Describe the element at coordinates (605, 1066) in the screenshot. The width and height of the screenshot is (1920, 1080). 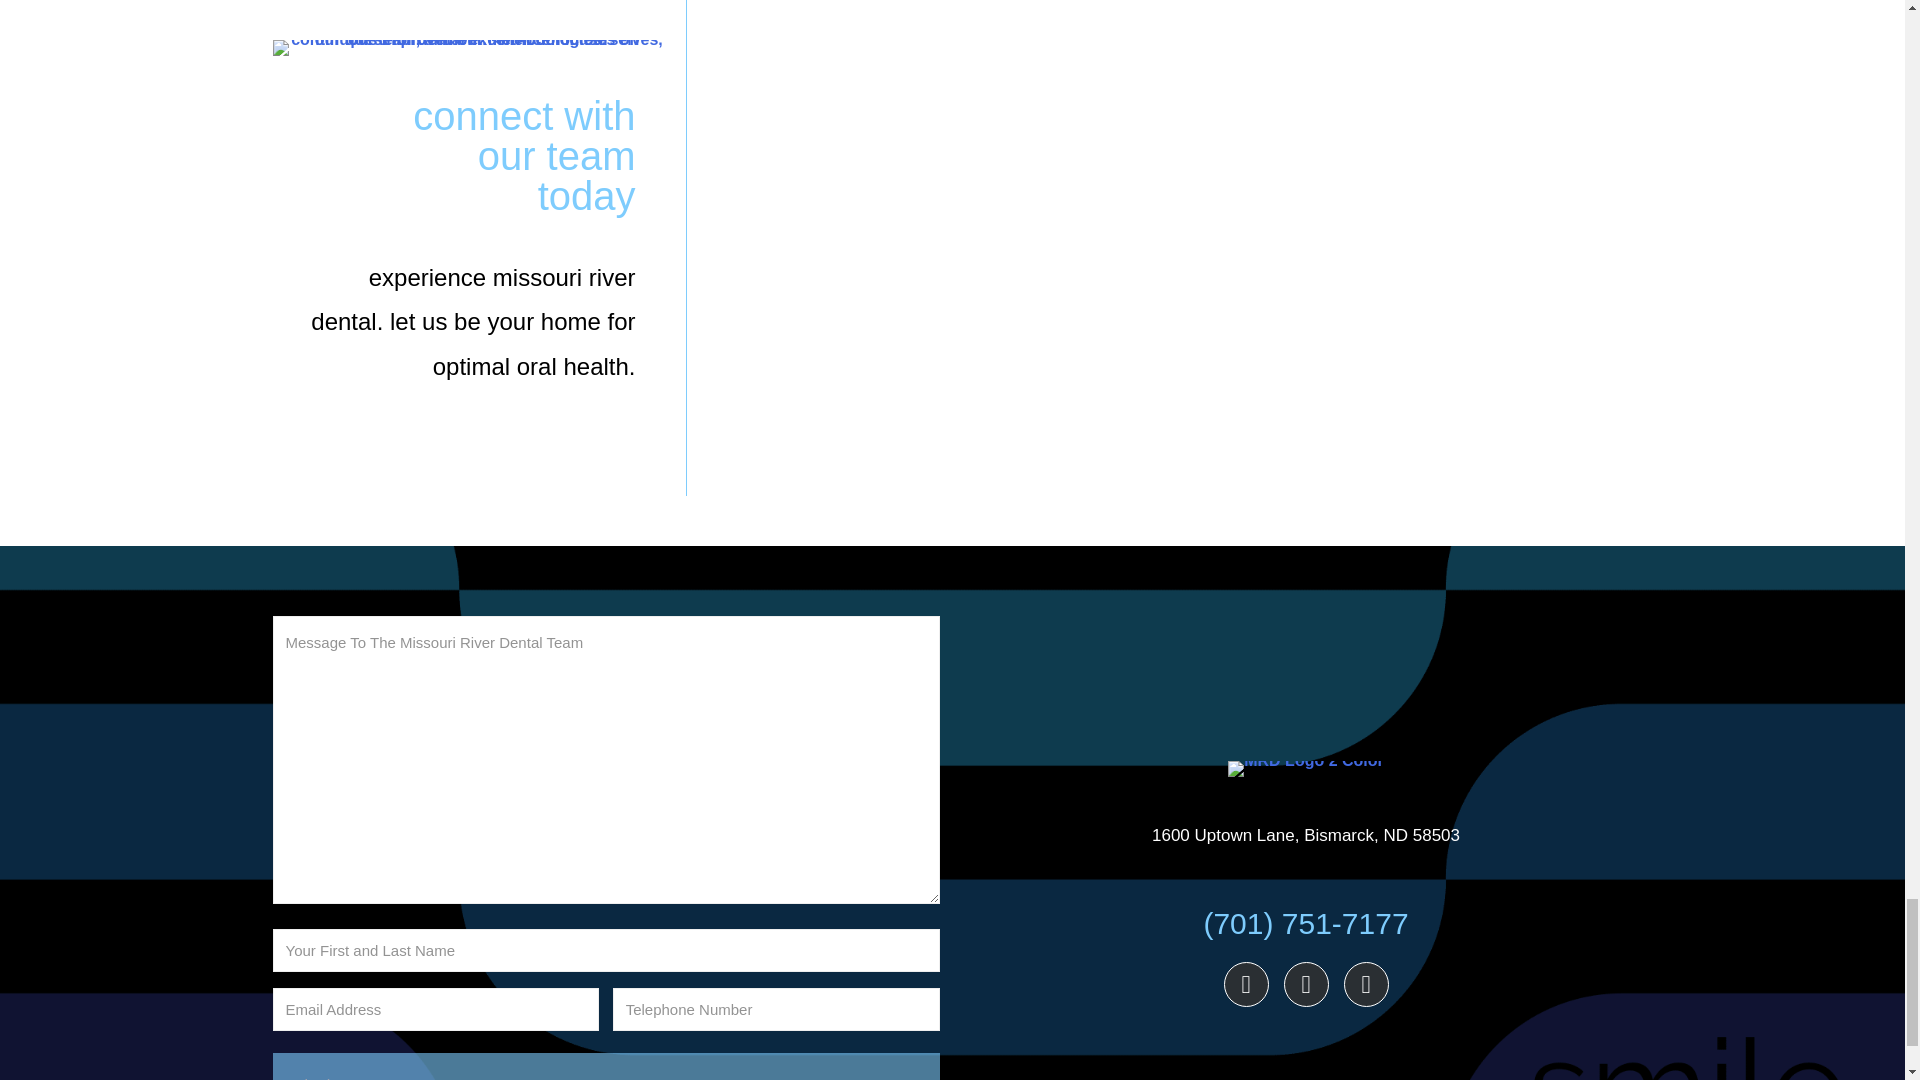
I see `Submit` at that location.